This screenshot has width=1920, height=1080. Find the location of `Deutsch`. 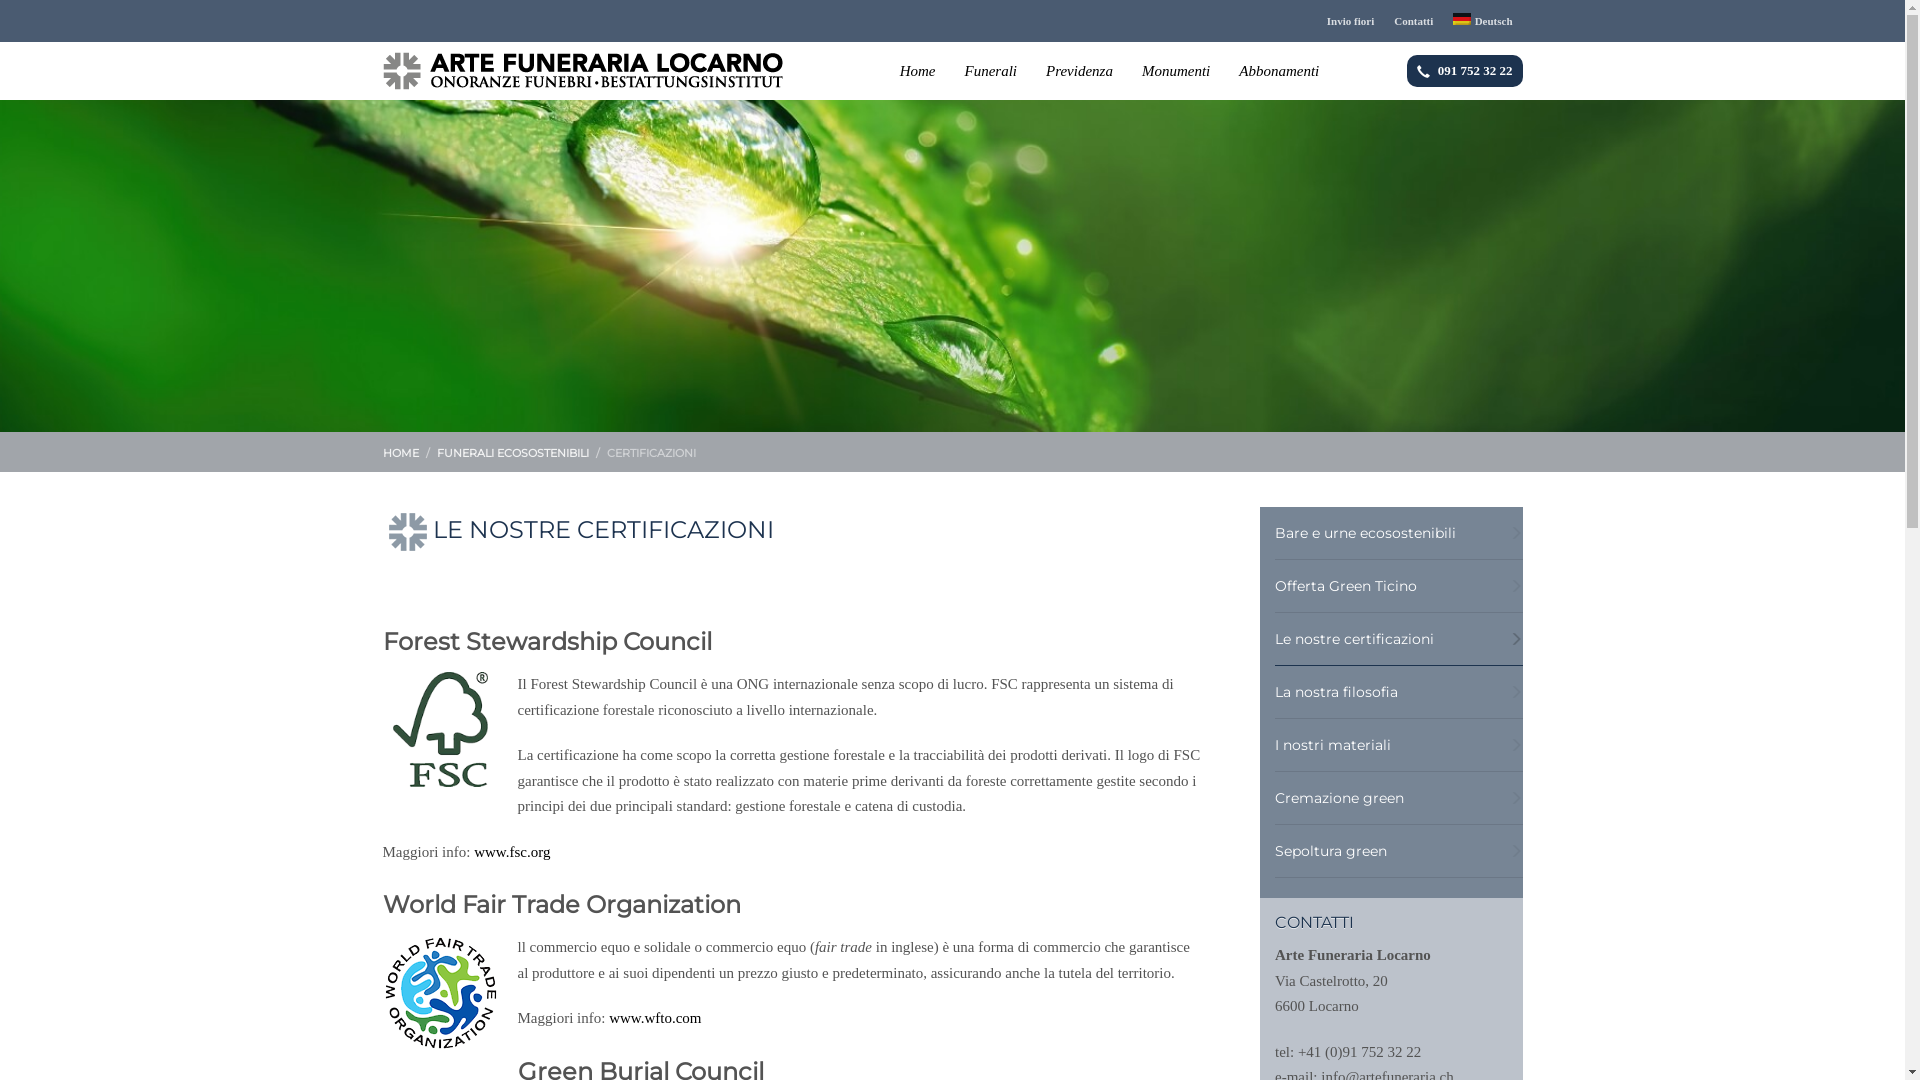

Deutsch is located at coordinates (1482, 21).